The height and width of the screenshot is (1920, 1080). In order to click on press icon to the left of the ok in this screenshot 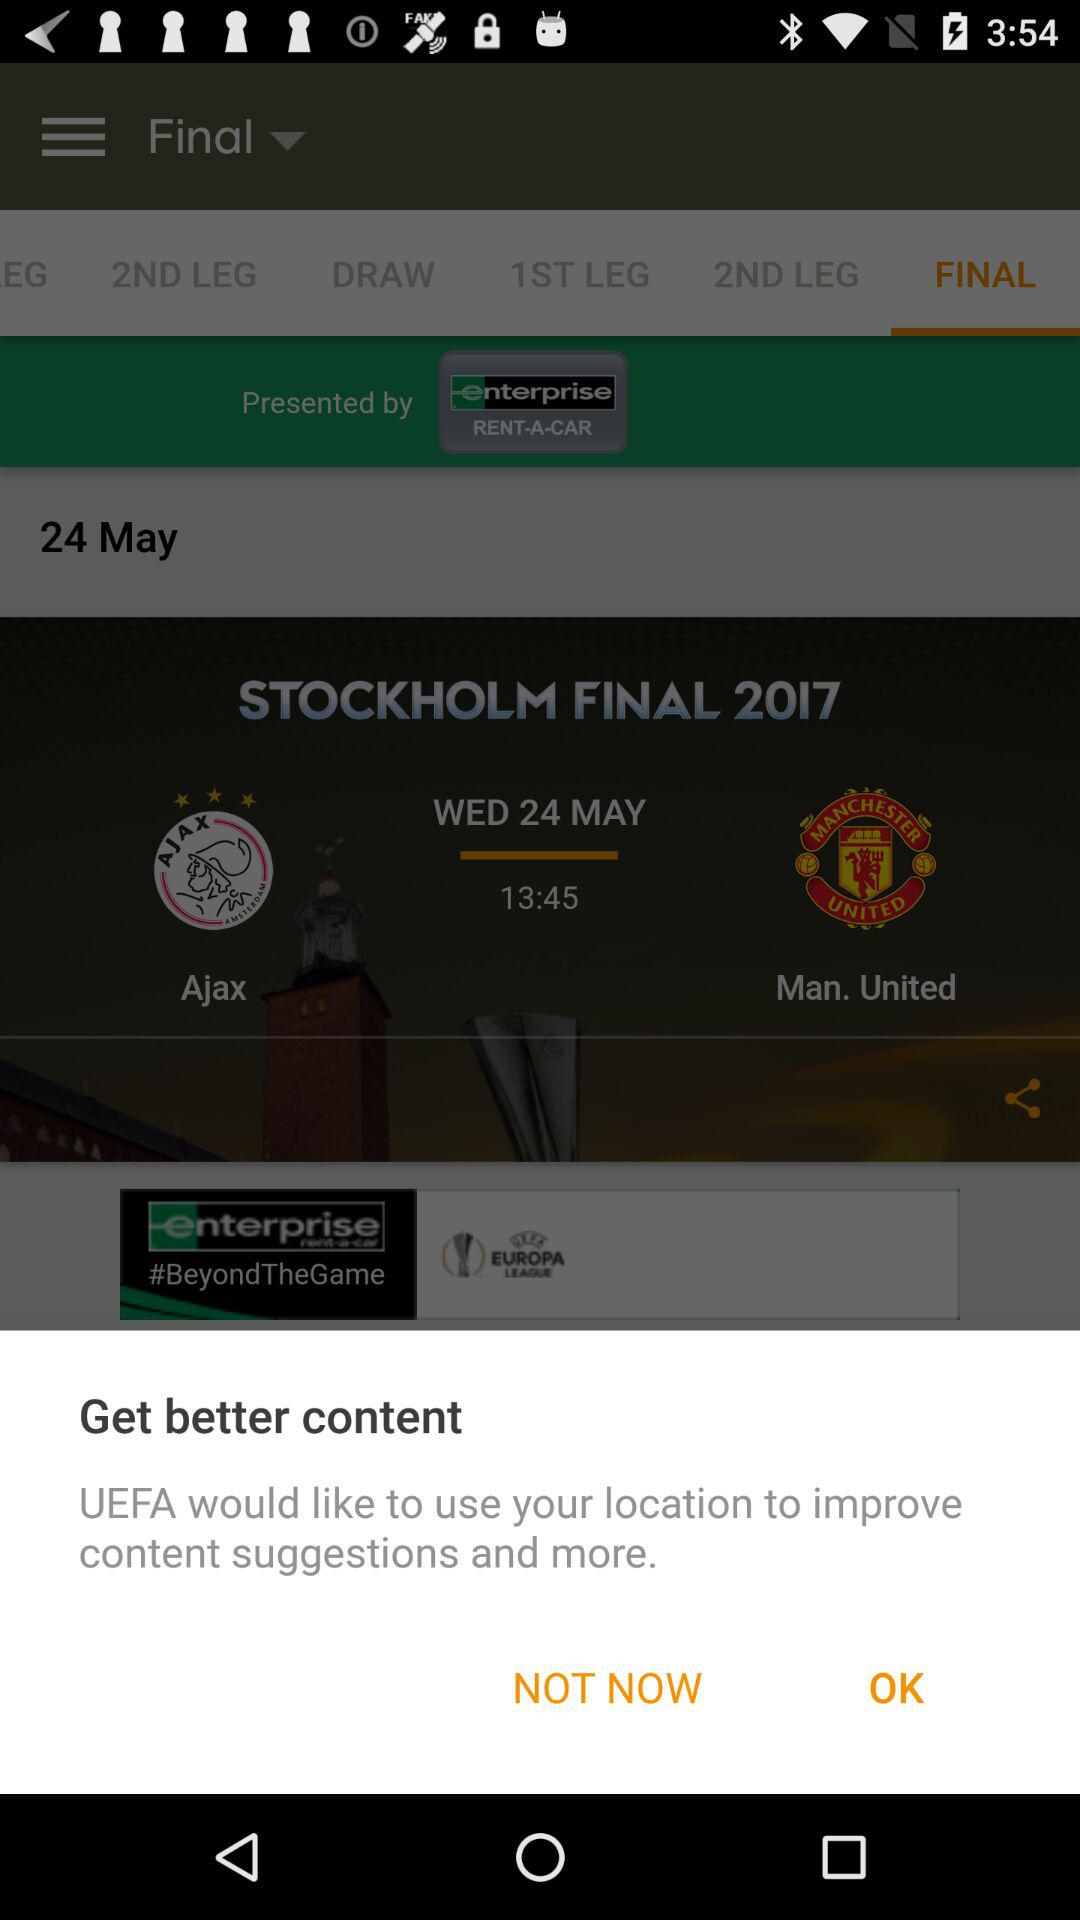, I will do `click(607, 1686)`.